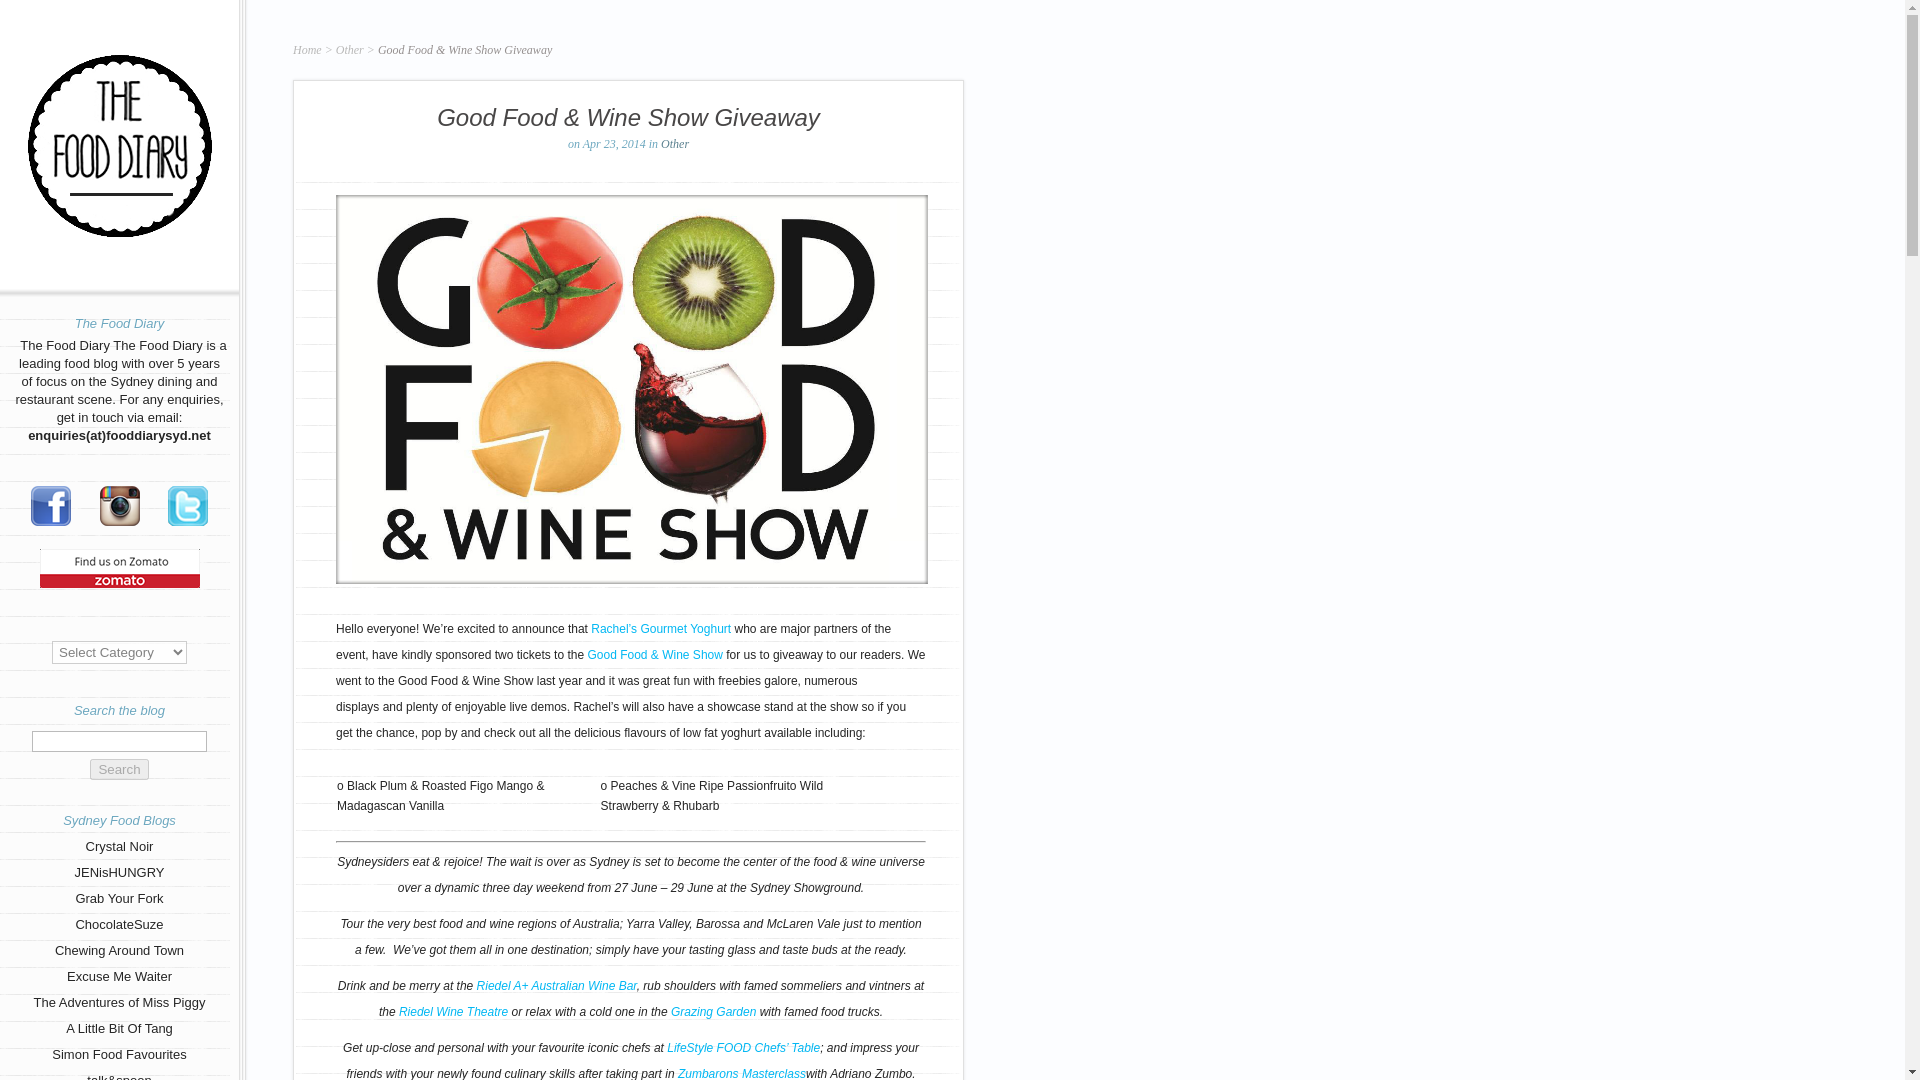 Image resolution: width=1920 pixels, height=1080 pixels. Describe the element at coordinates (118, 924) in the screenshot. I see `ChocolateSuze` at that location.